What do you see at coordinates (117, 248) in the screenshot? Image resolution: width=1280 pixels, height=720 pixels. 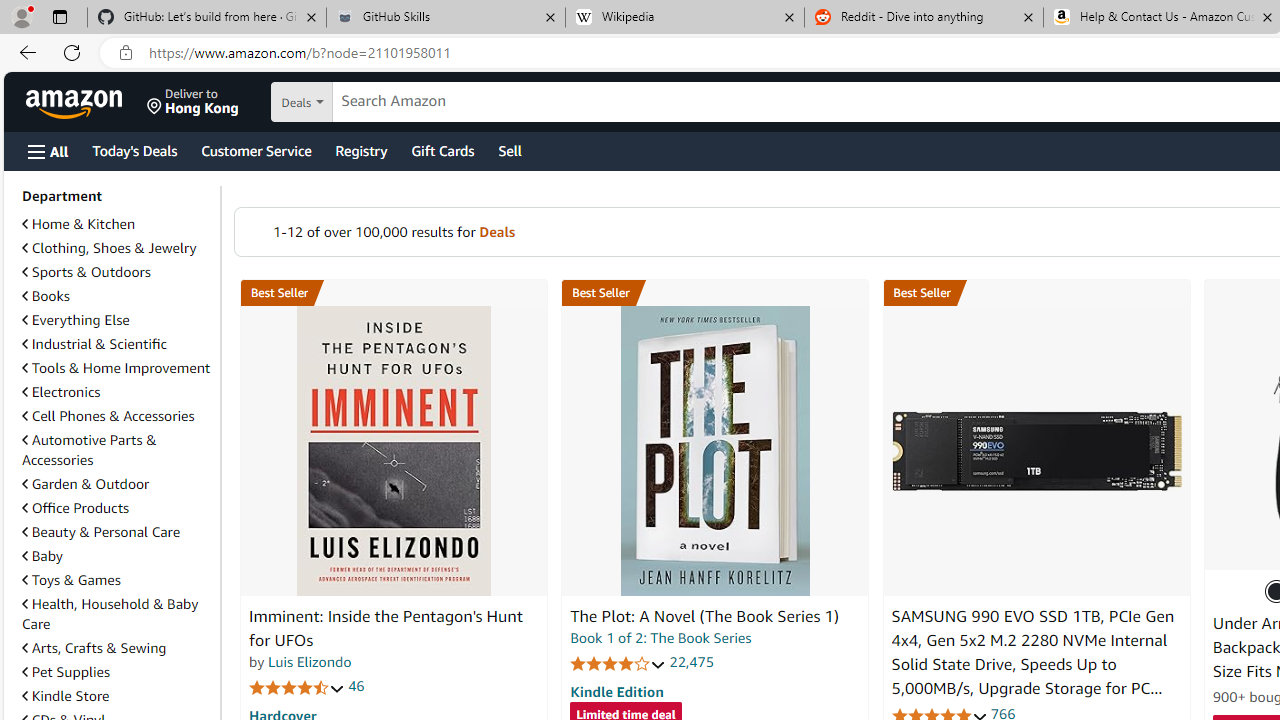 I see `Clothing, Shoes & Jewelry` at bounding box center [117, 248].